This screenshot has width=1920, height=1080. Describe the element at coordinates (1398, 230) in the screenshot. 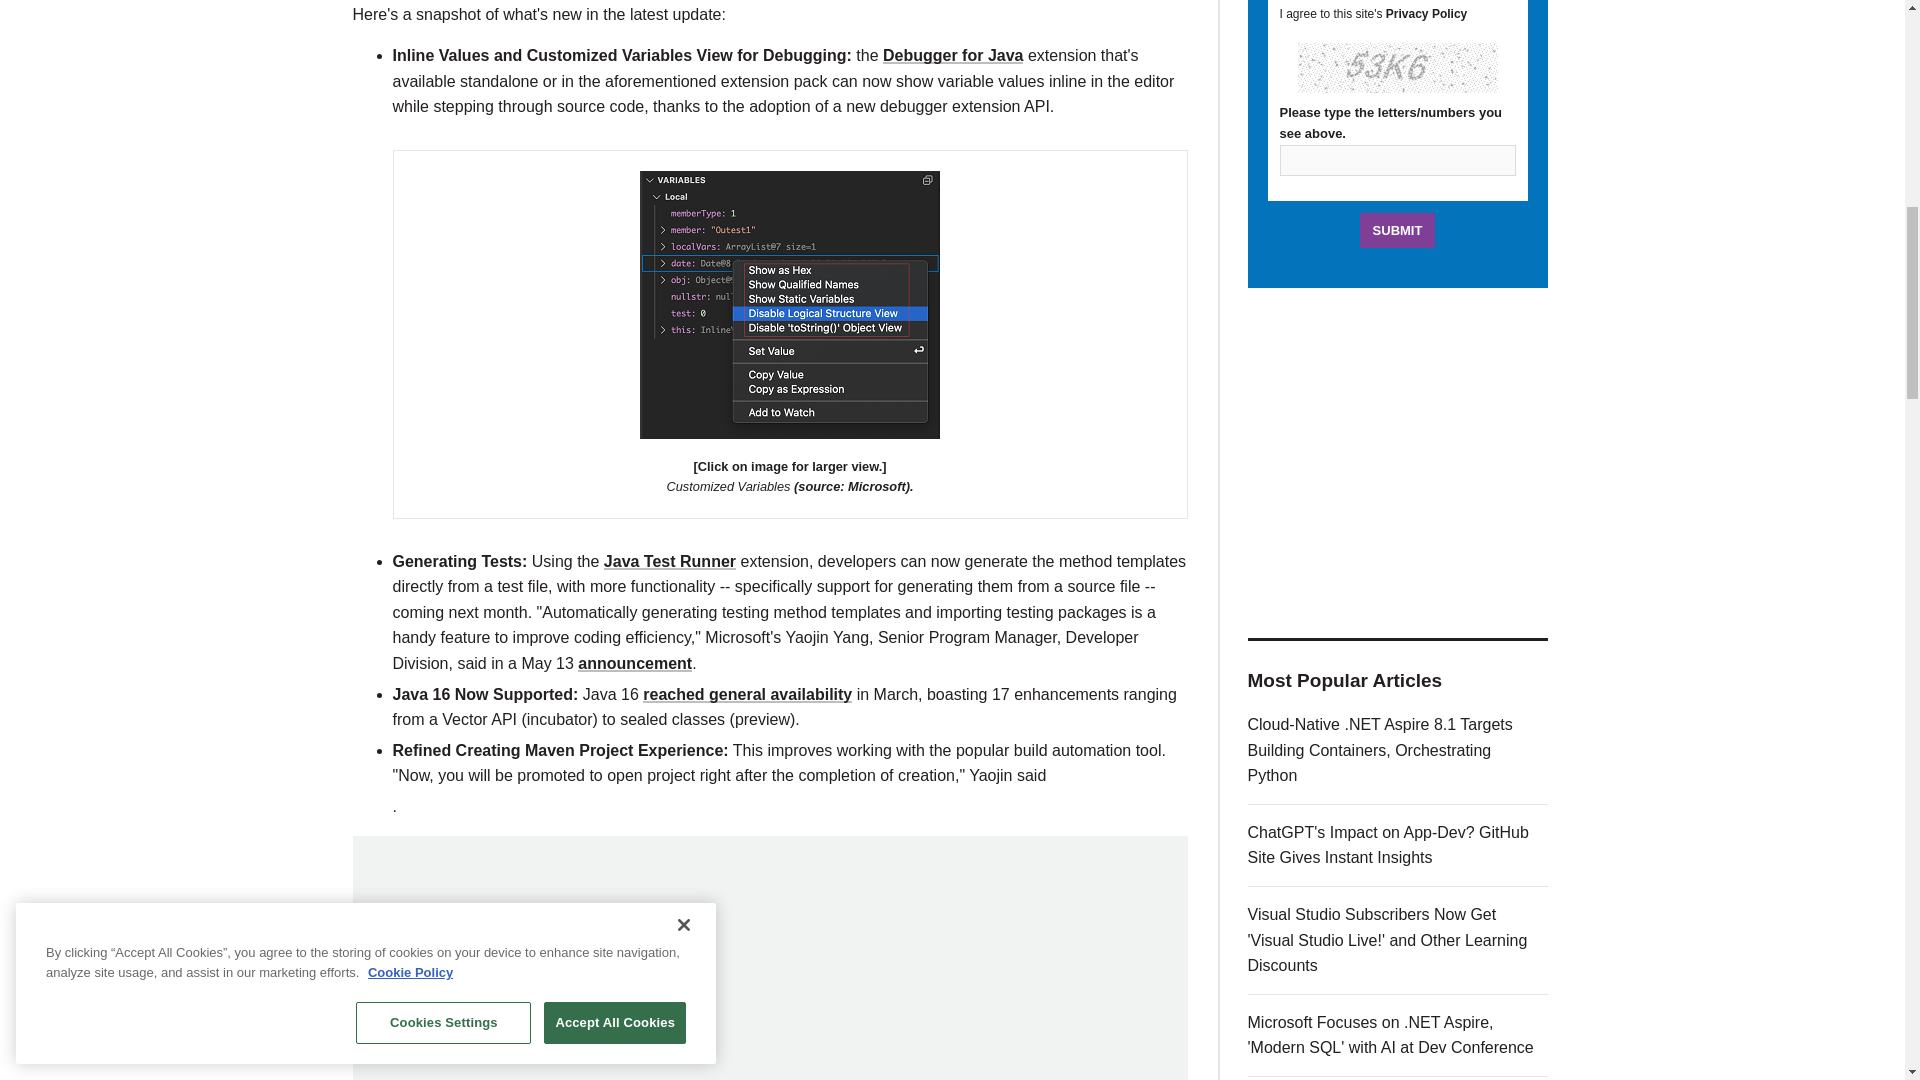

I see `Submit` at that location.